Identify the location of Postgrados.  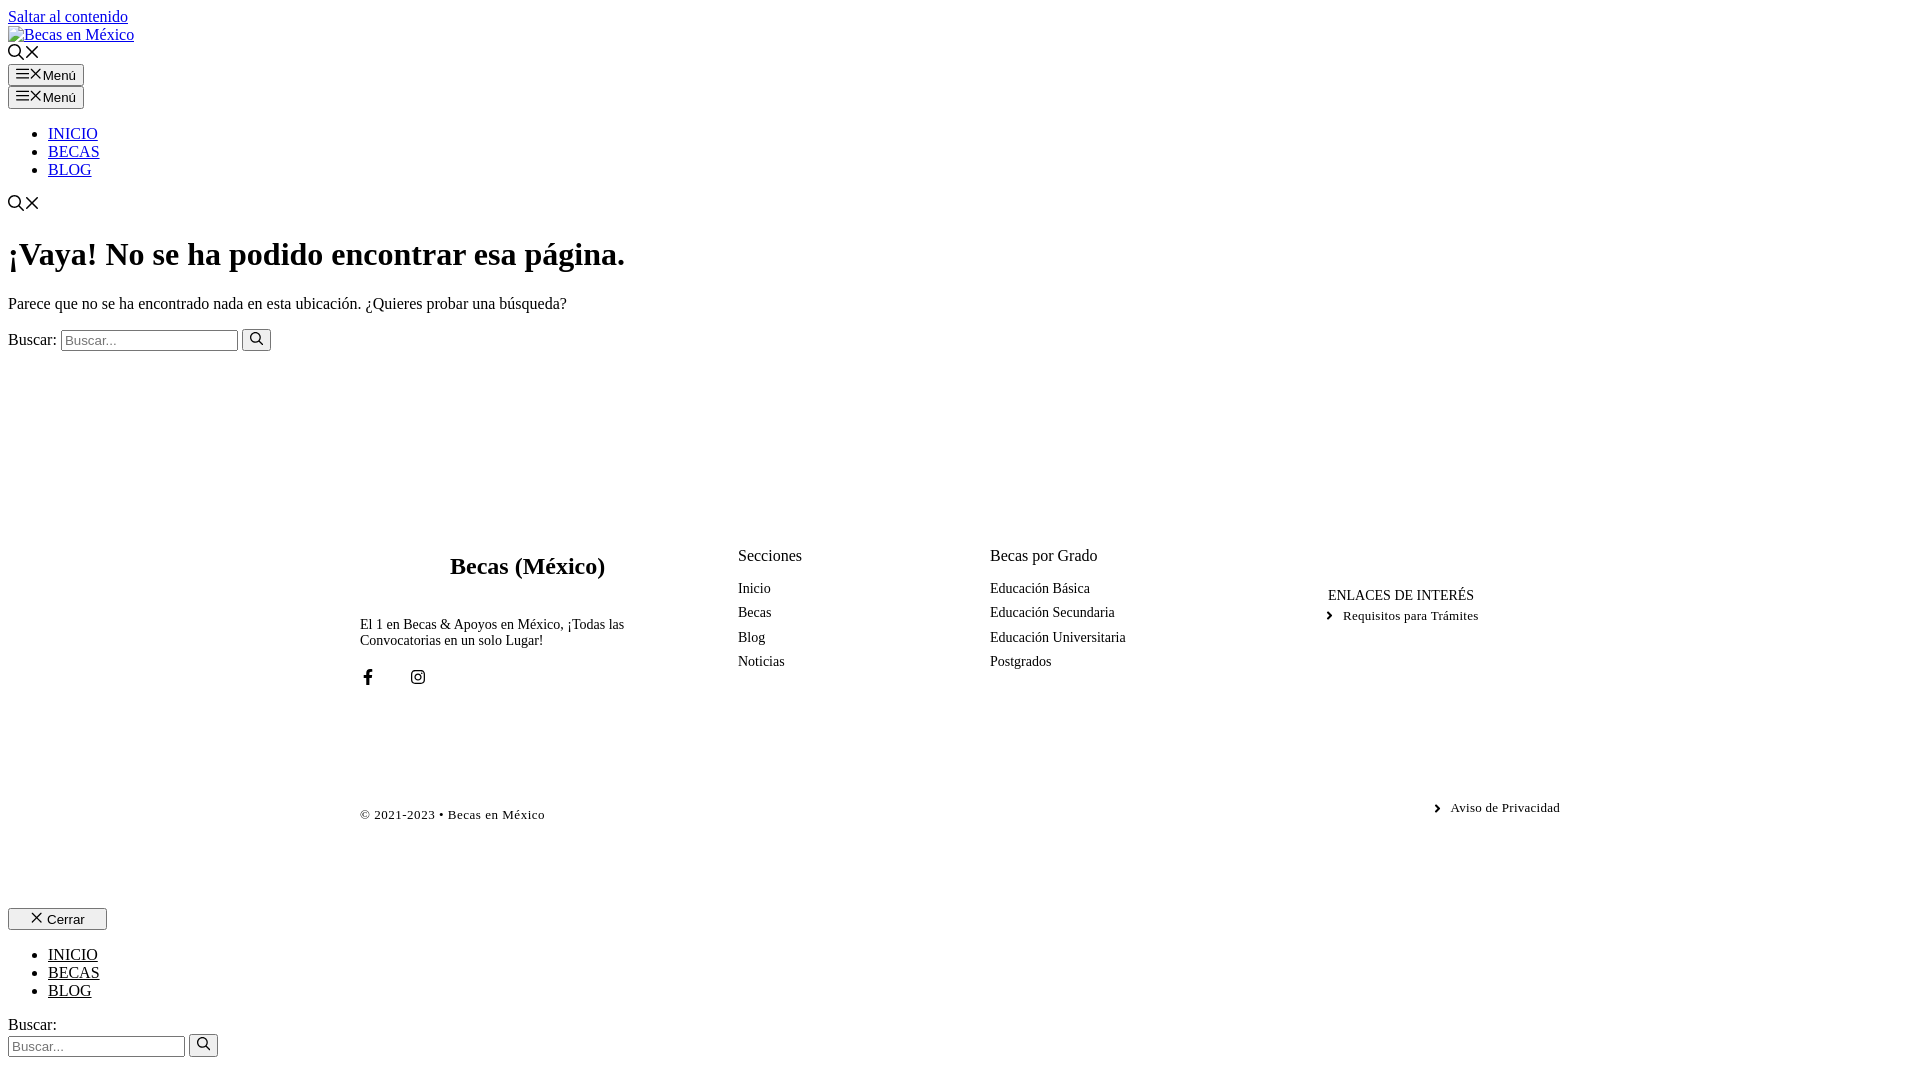
(1020, 662).